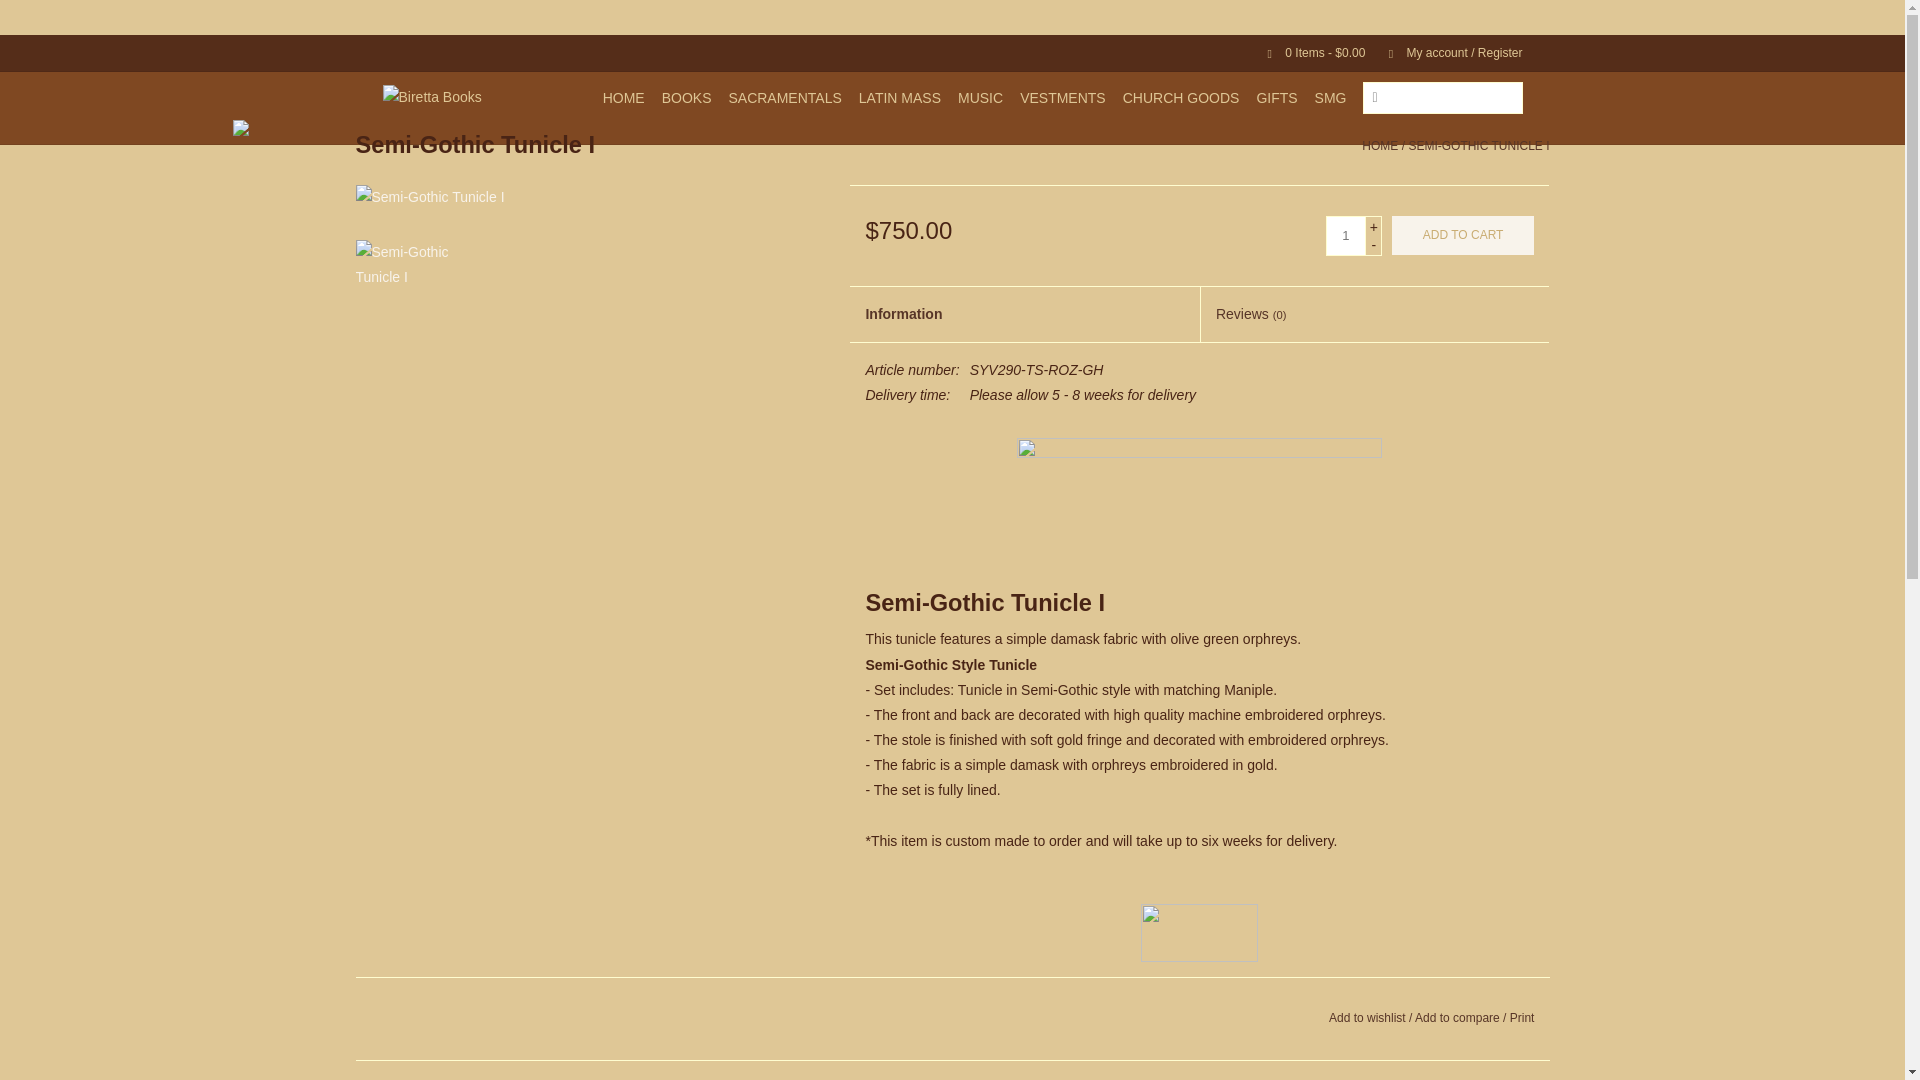 Image resolution: width=1920 pixels, height=1080 pixels. I want to click on 1, so click(1346, 236).